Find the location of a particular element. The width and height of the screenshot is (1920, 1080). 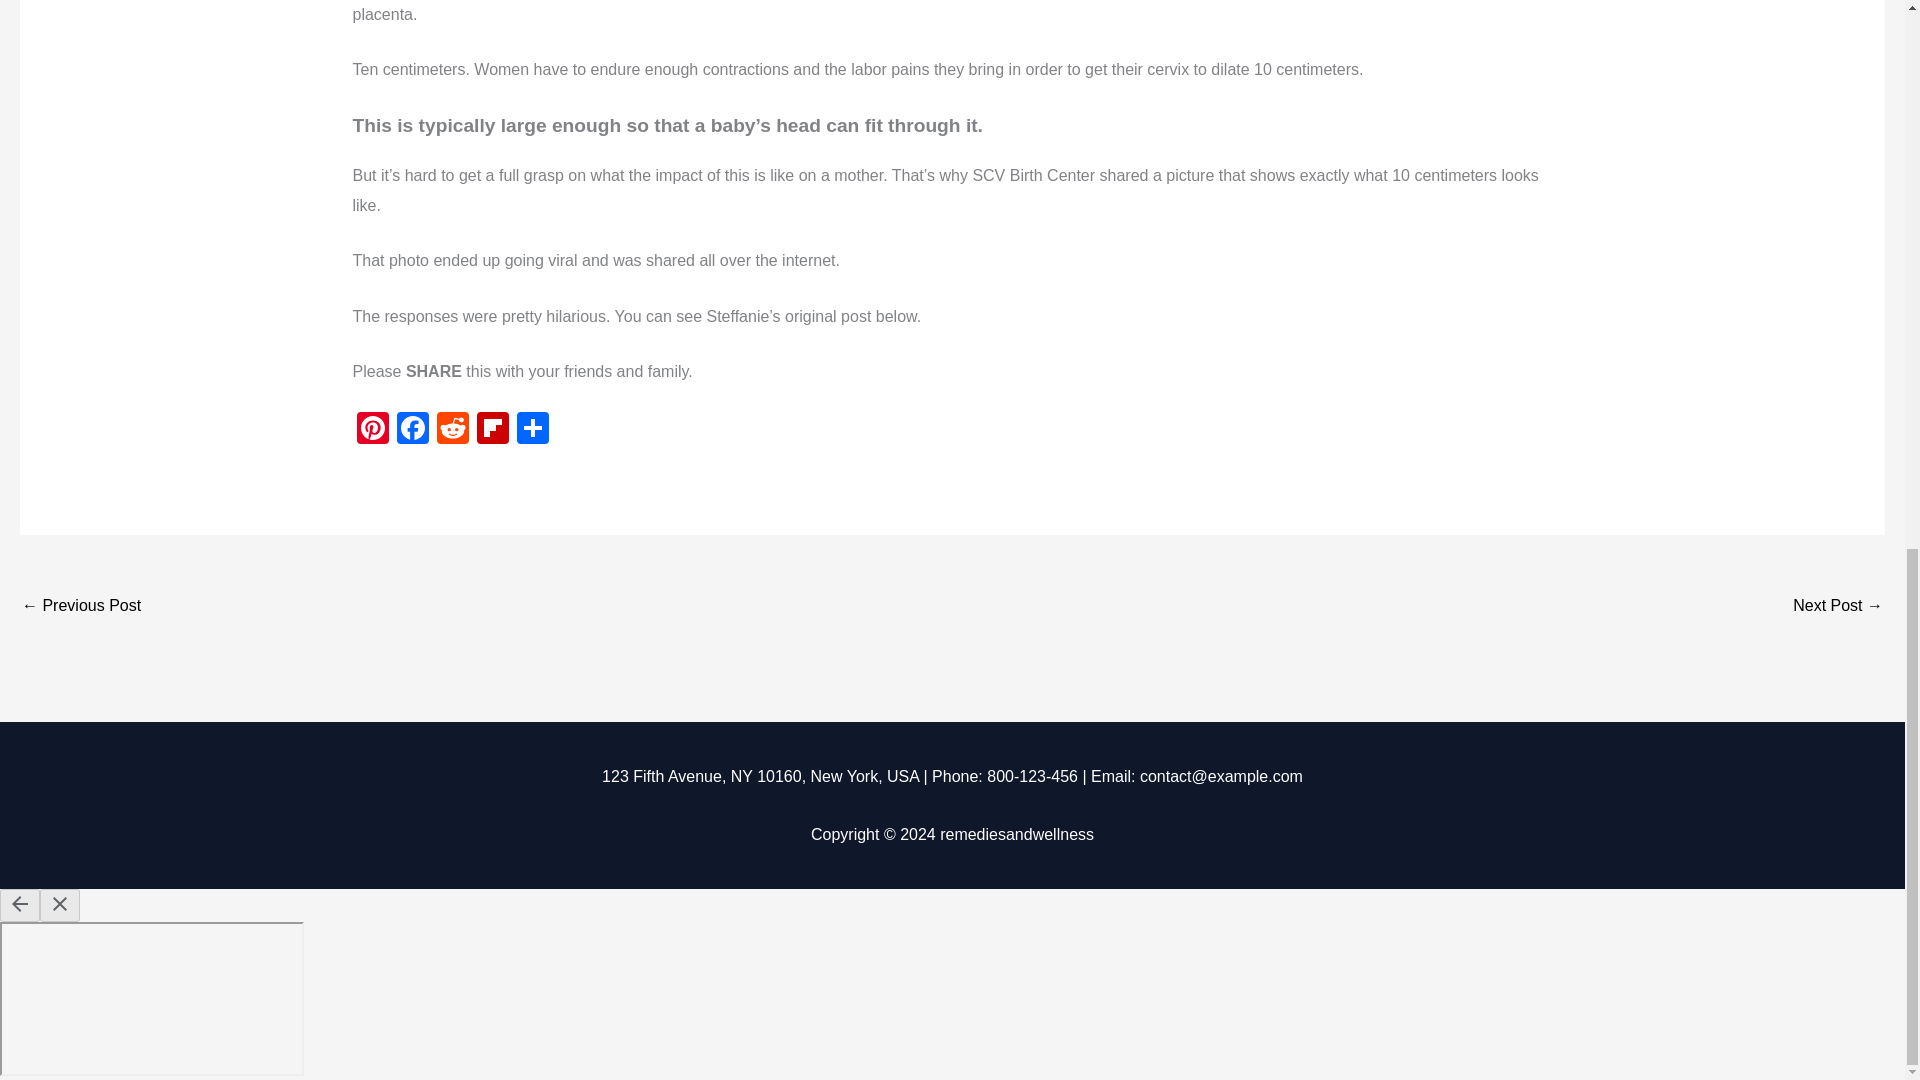

Facebook is located at coordinates (412, 430).